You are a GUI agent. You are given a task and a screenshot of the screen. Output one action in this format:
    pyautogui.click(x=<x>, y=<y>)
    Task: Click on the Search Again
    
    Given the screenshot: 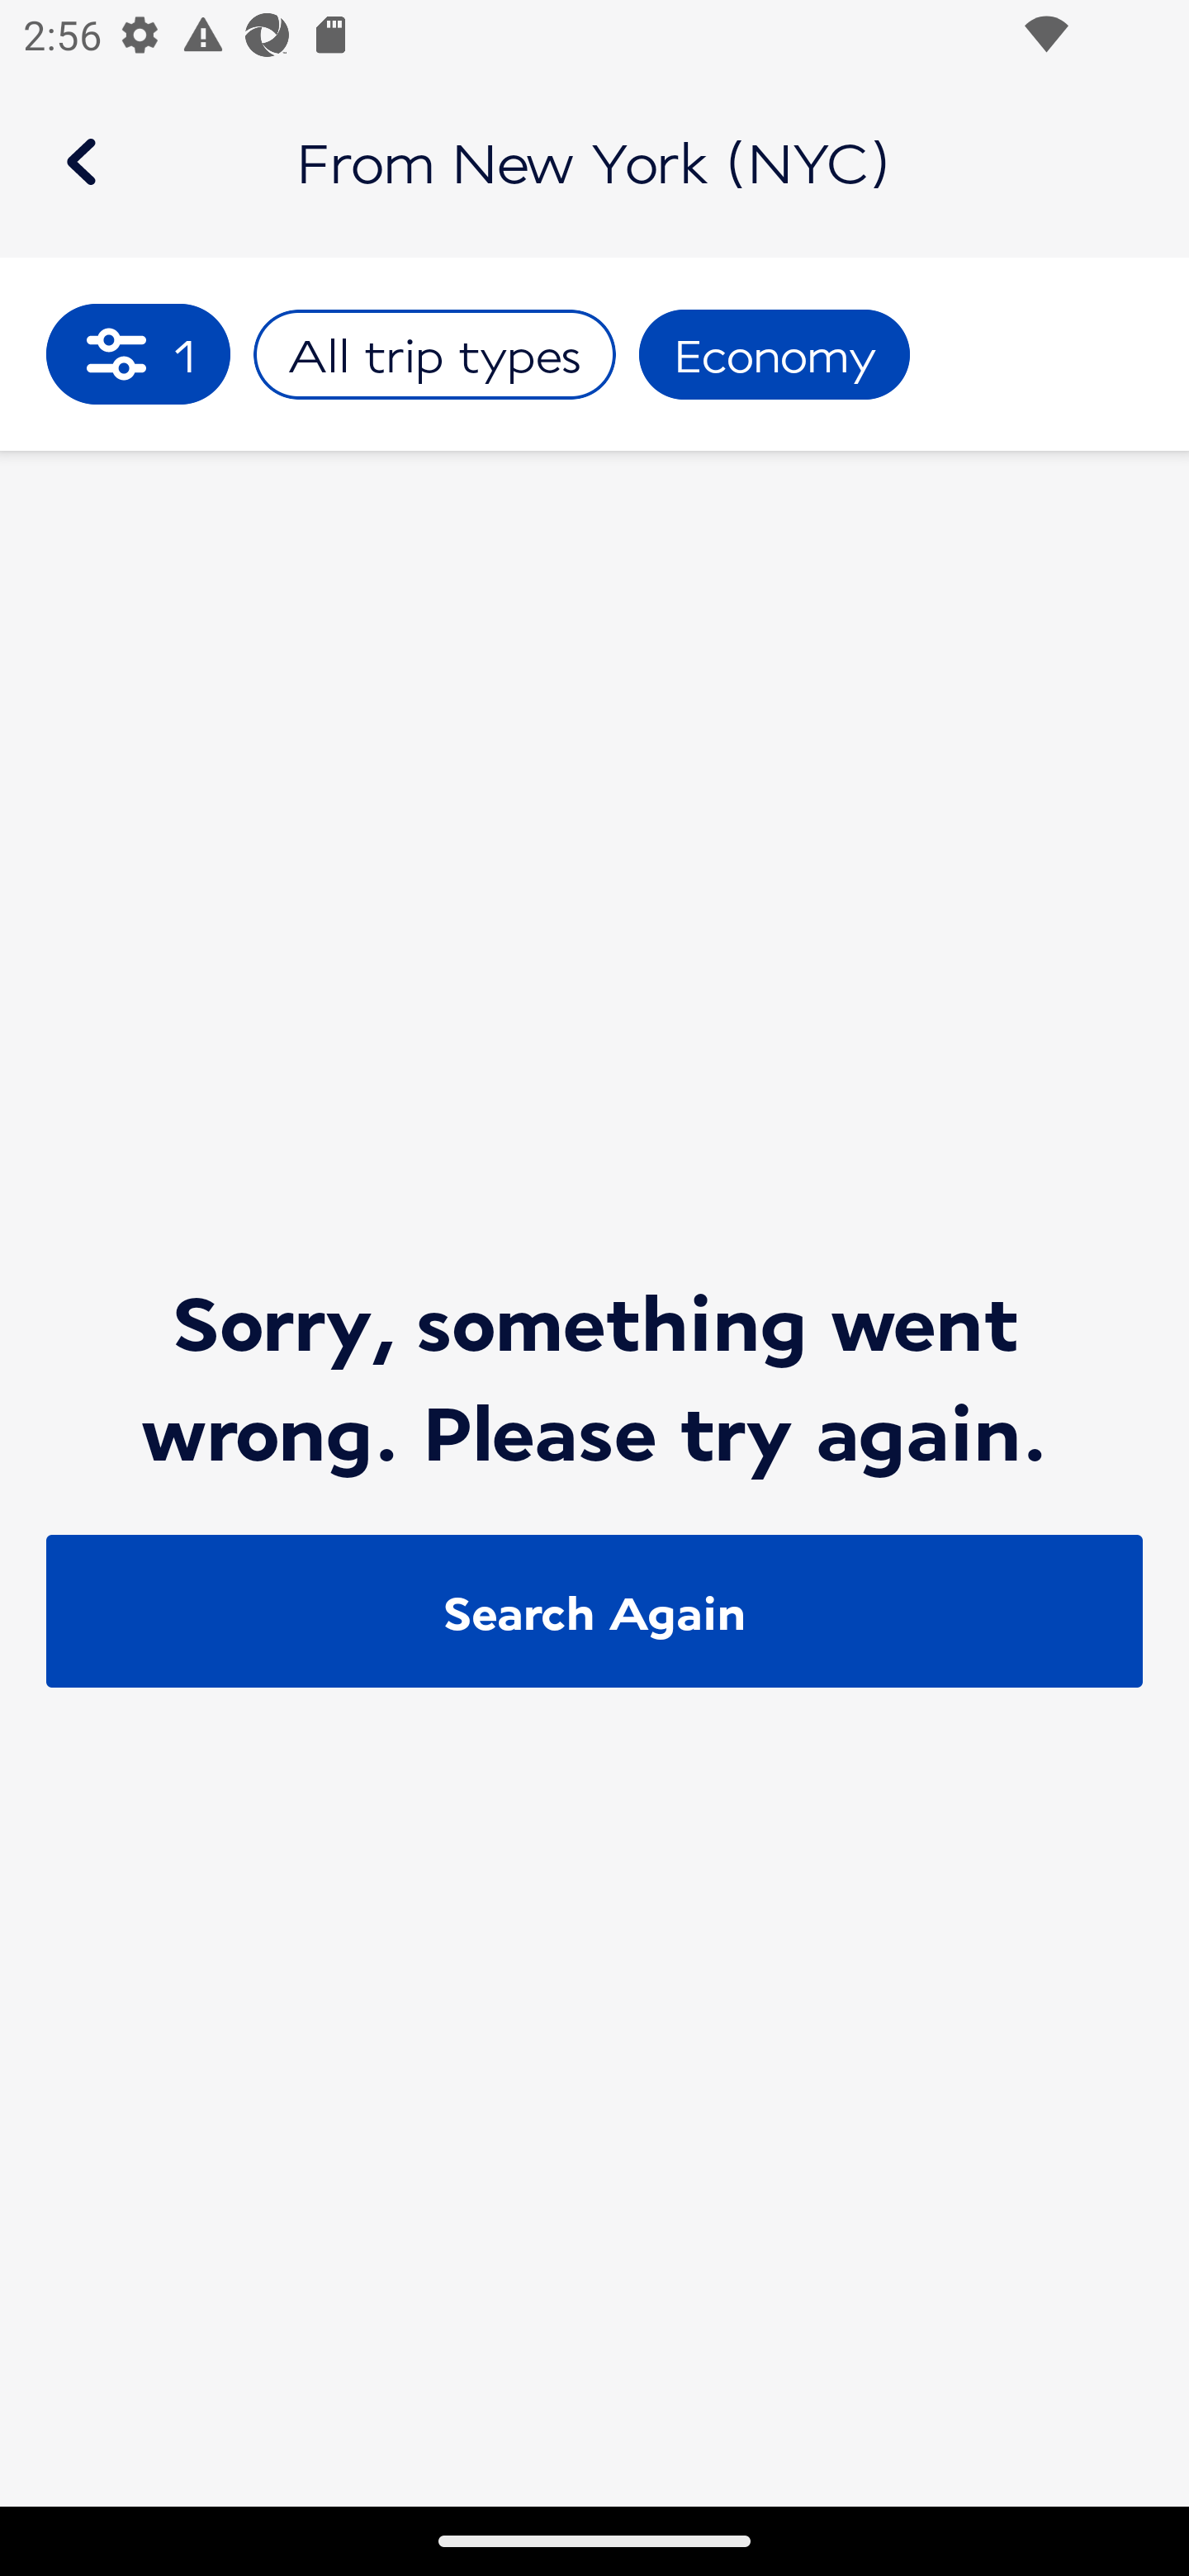 What is the action you would take?
    pyautogui.click(x=594, y=1611)
    